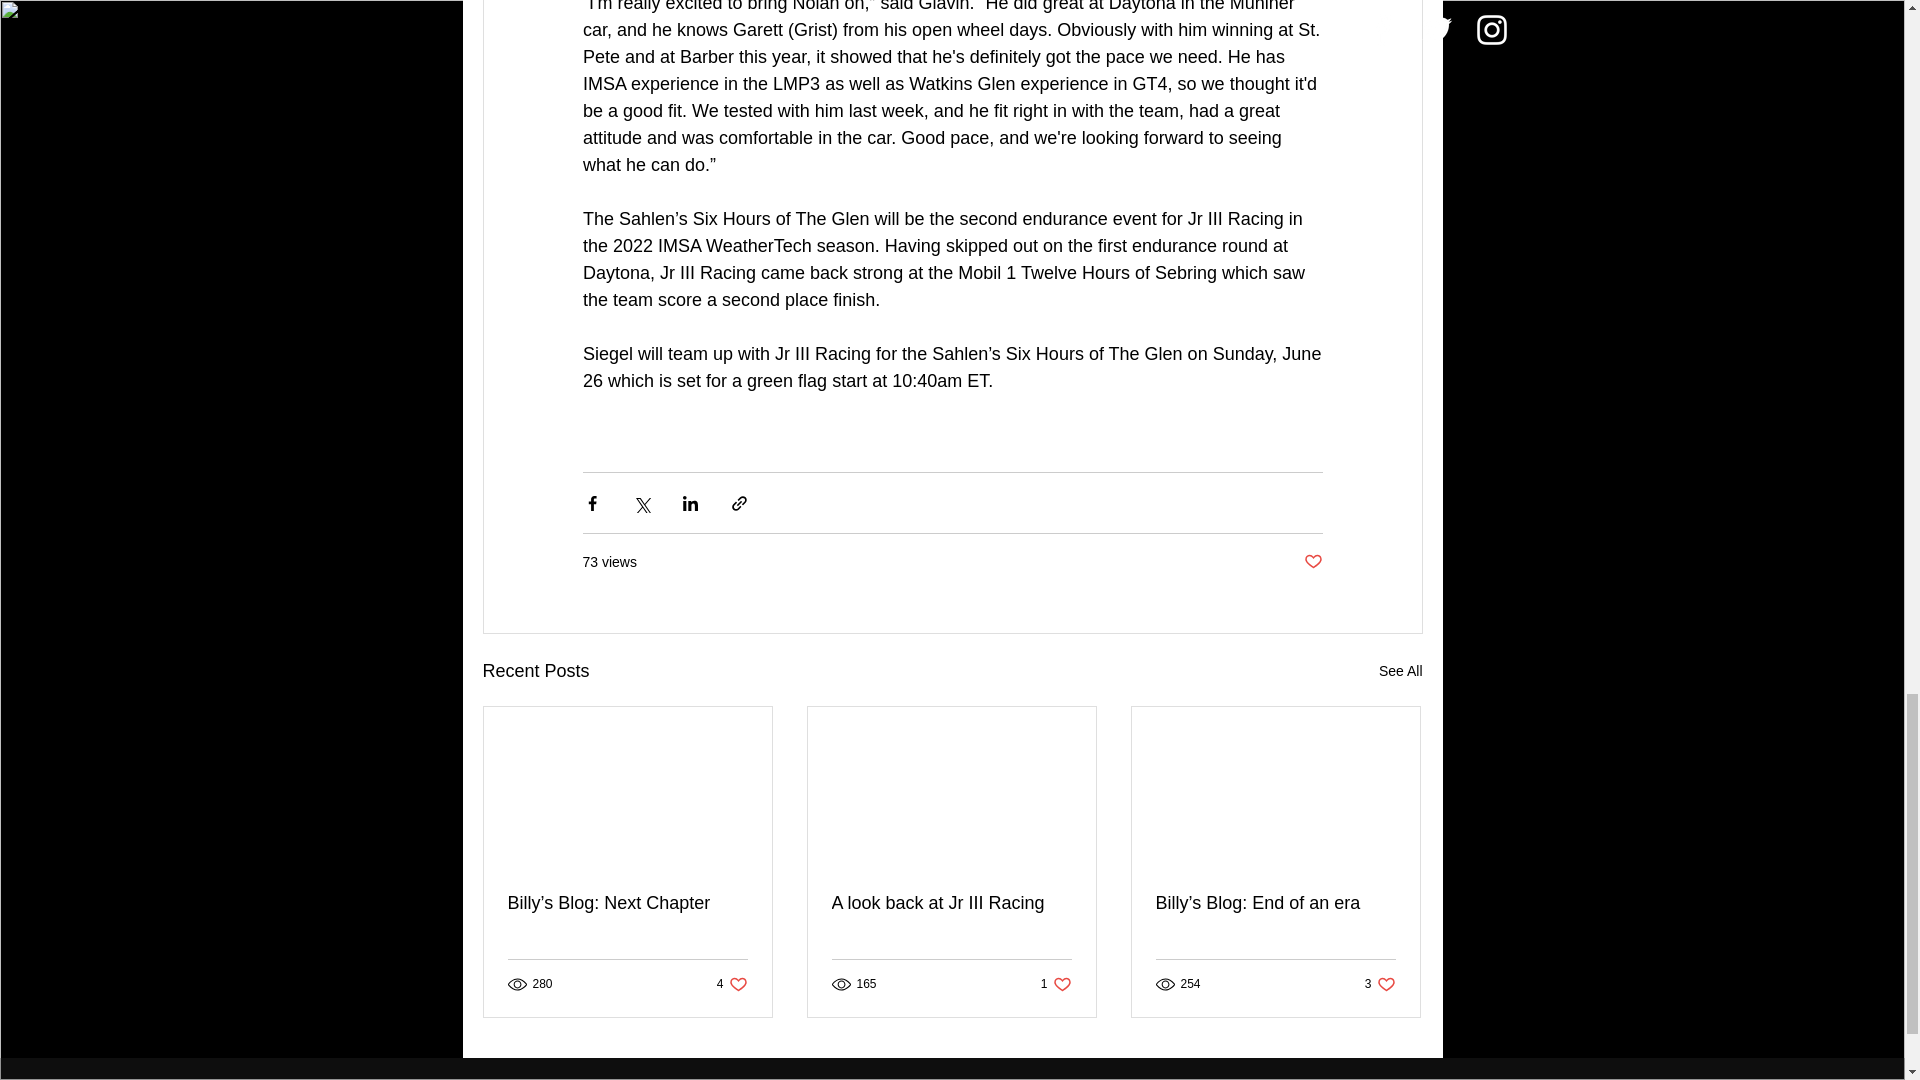  What do you see at coordinates (732, 983) in the screenshot?
I see `See All` at bounding box center [732, 983].